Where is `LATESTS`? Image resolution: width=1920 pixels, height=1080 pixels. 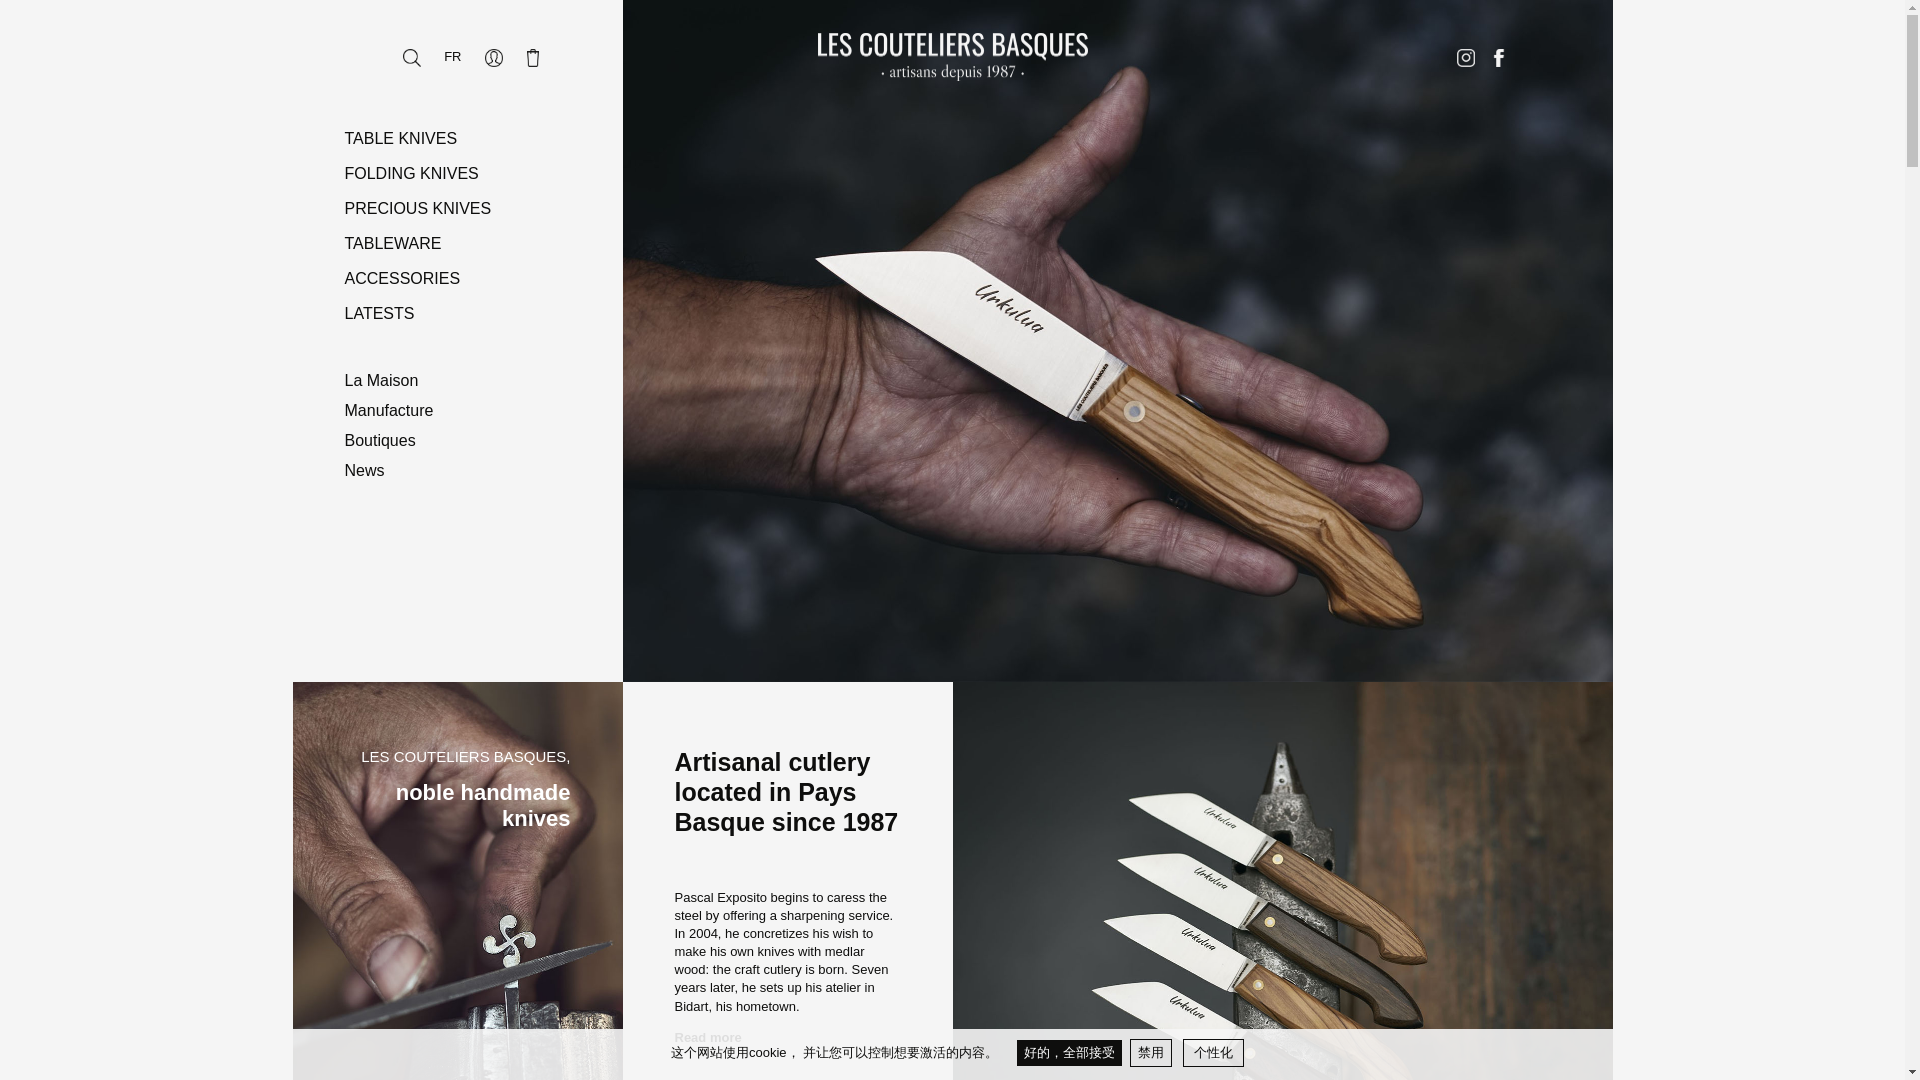 LATESTS is located at coordinates (476, 314).